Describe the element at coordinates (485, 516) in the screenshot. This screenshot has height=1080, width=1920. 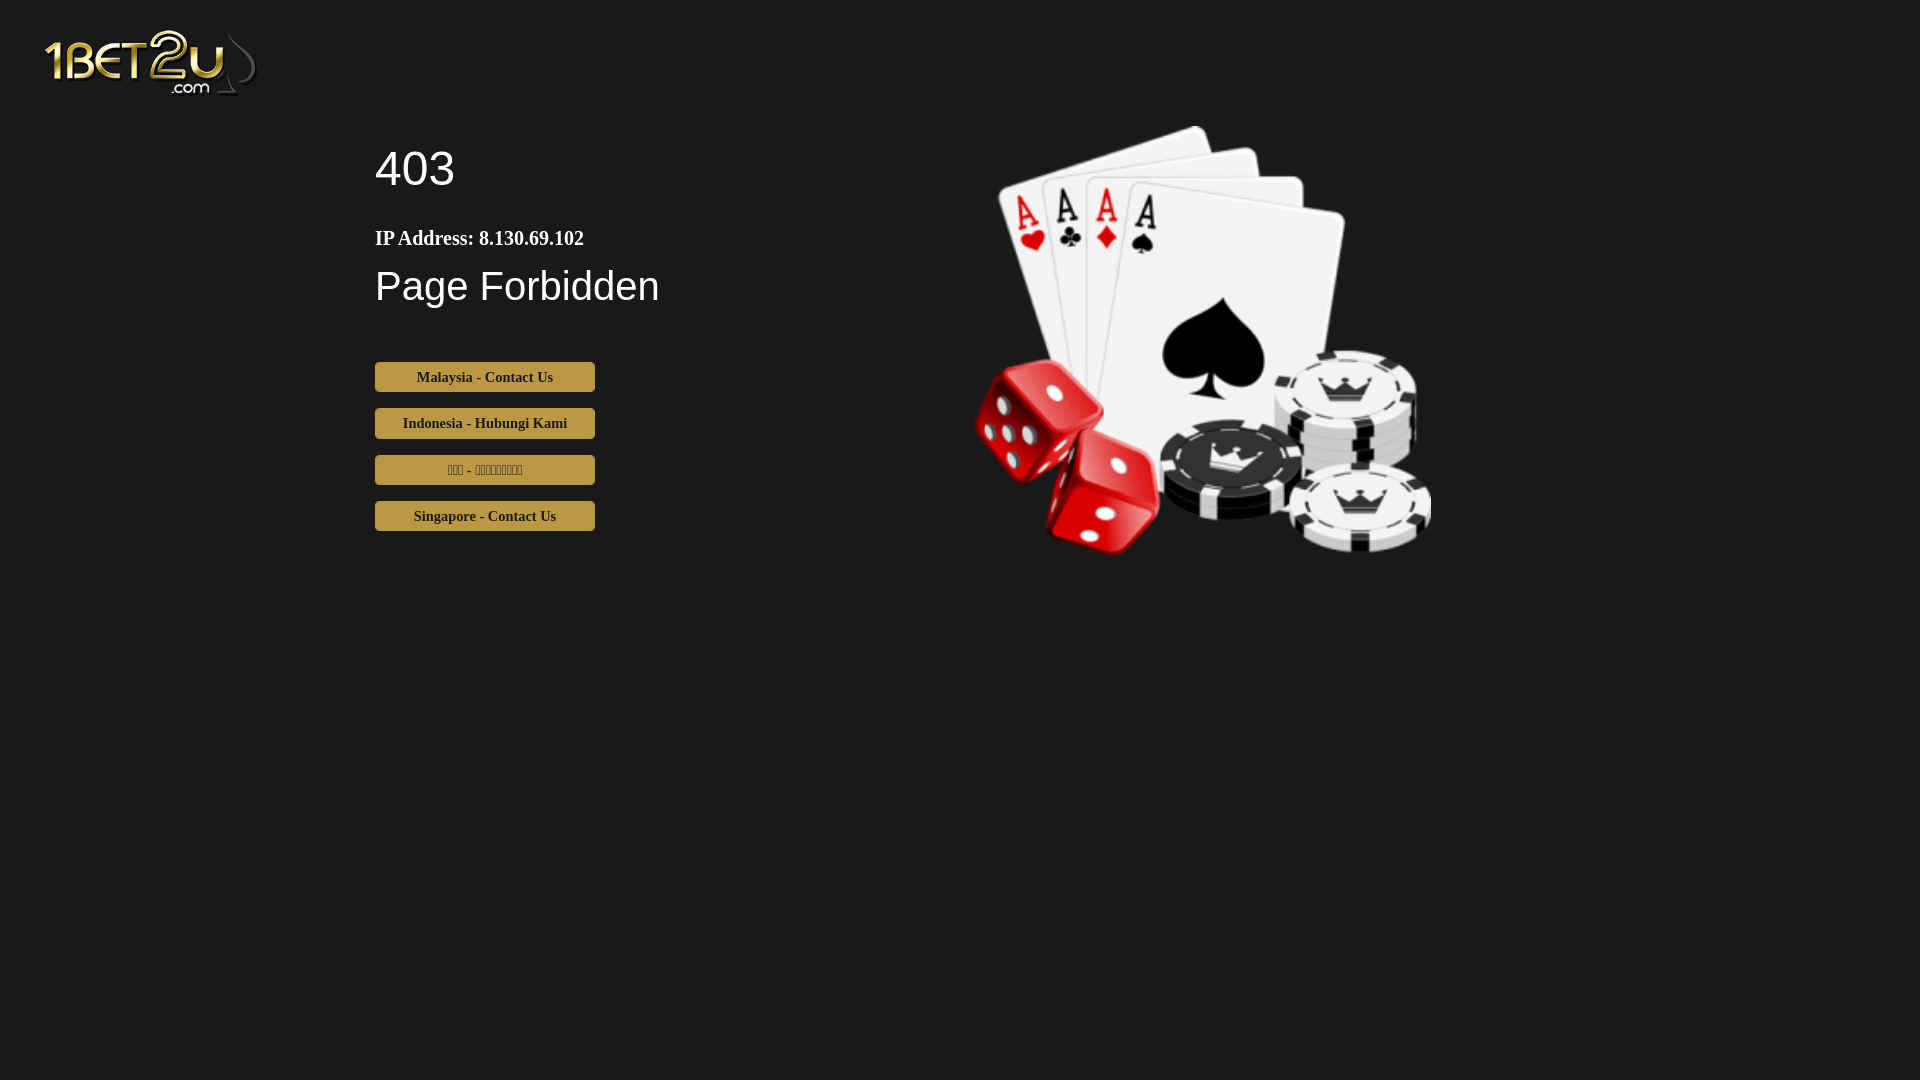
I see `Singapore - Contact Us` at that location.